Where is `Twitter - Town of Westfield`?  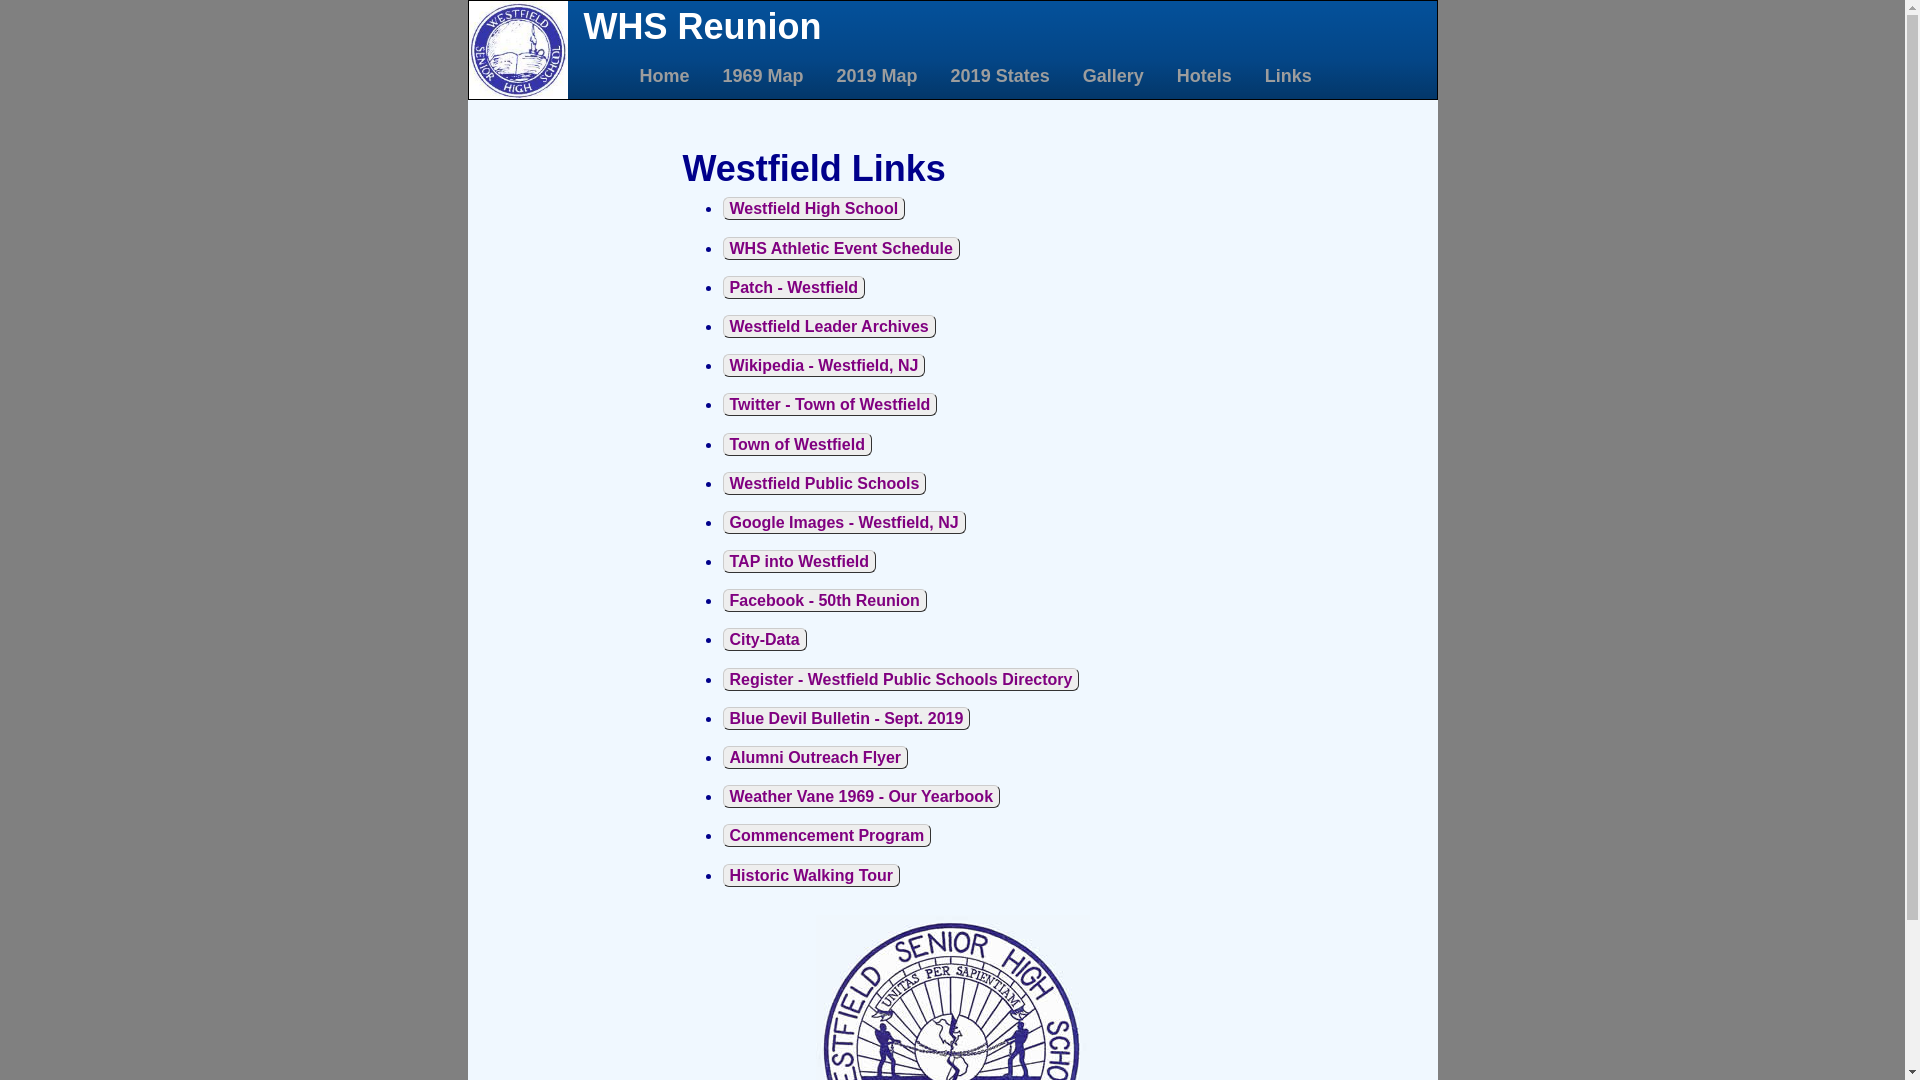 Twitter - Town of Westfield is located at coordinates (830, 404).